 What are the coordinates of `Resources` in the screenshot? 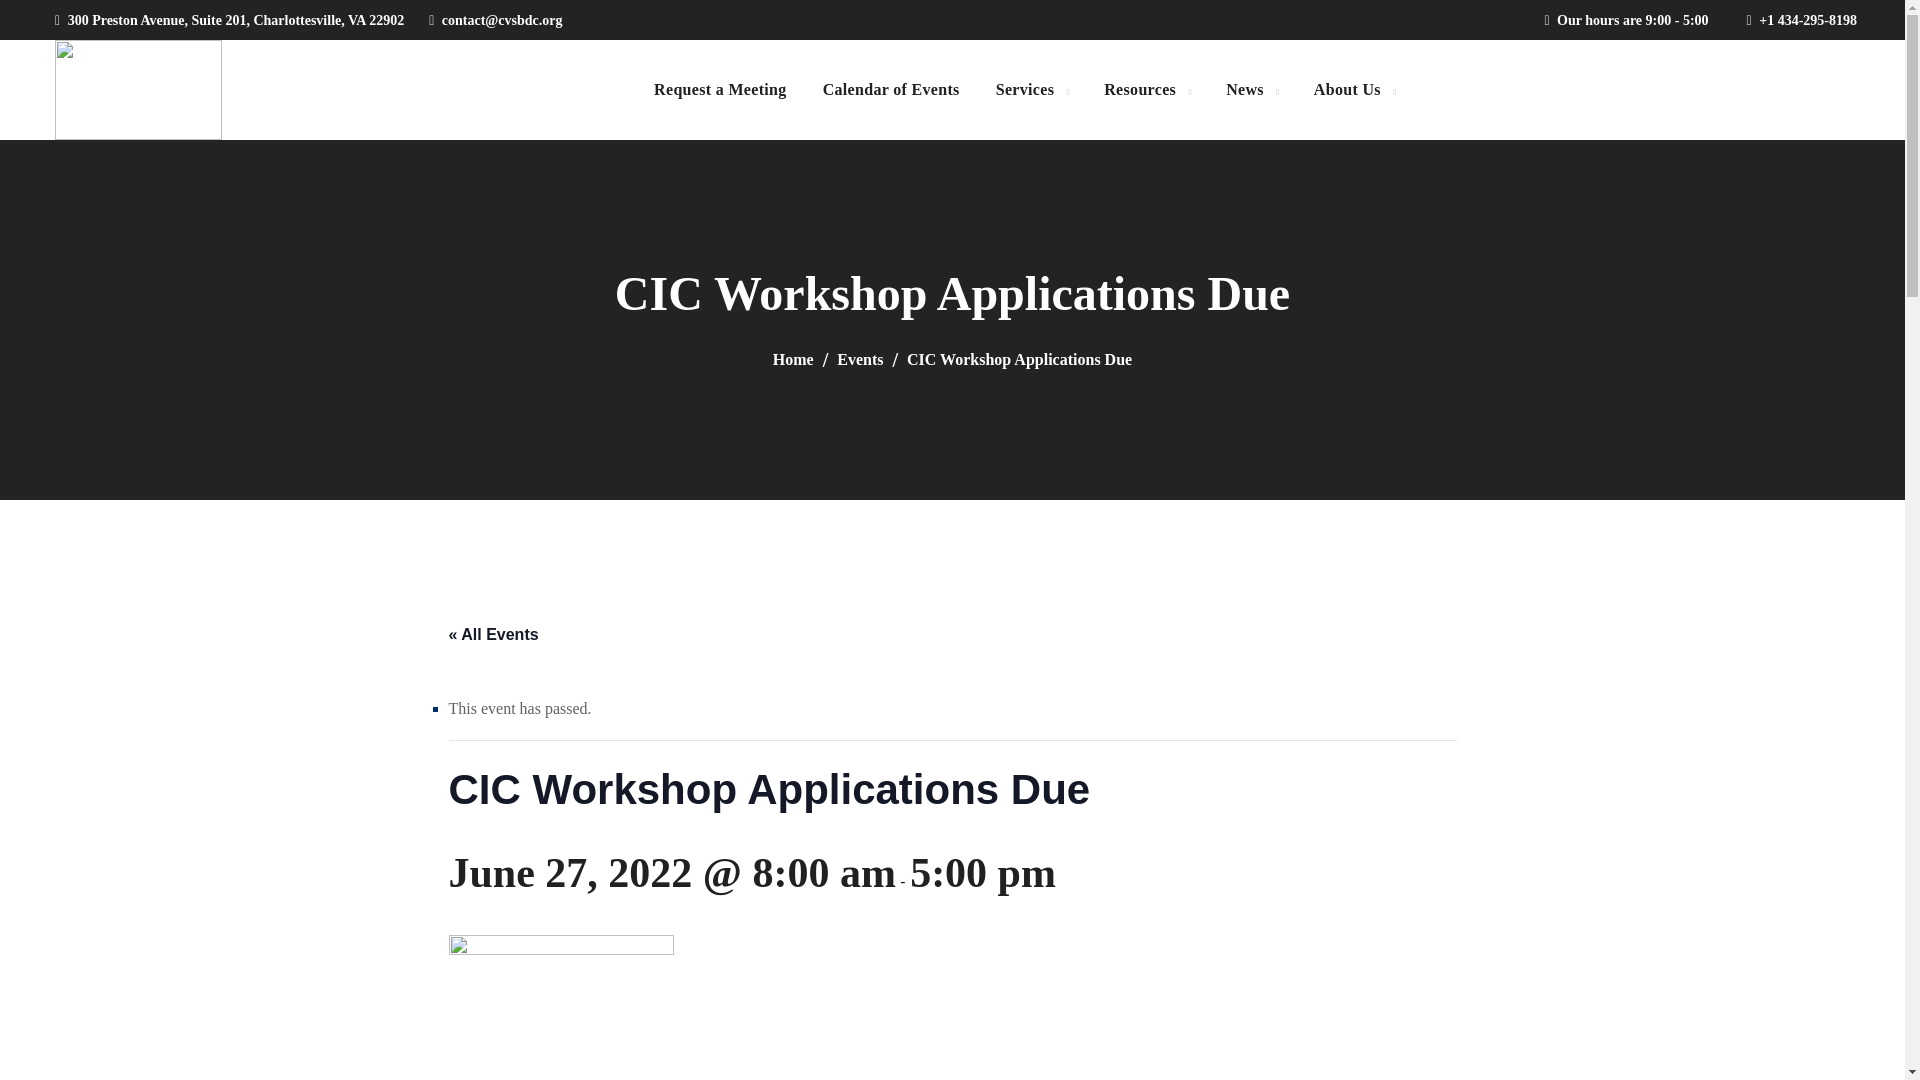 It's located at (1146, 90).